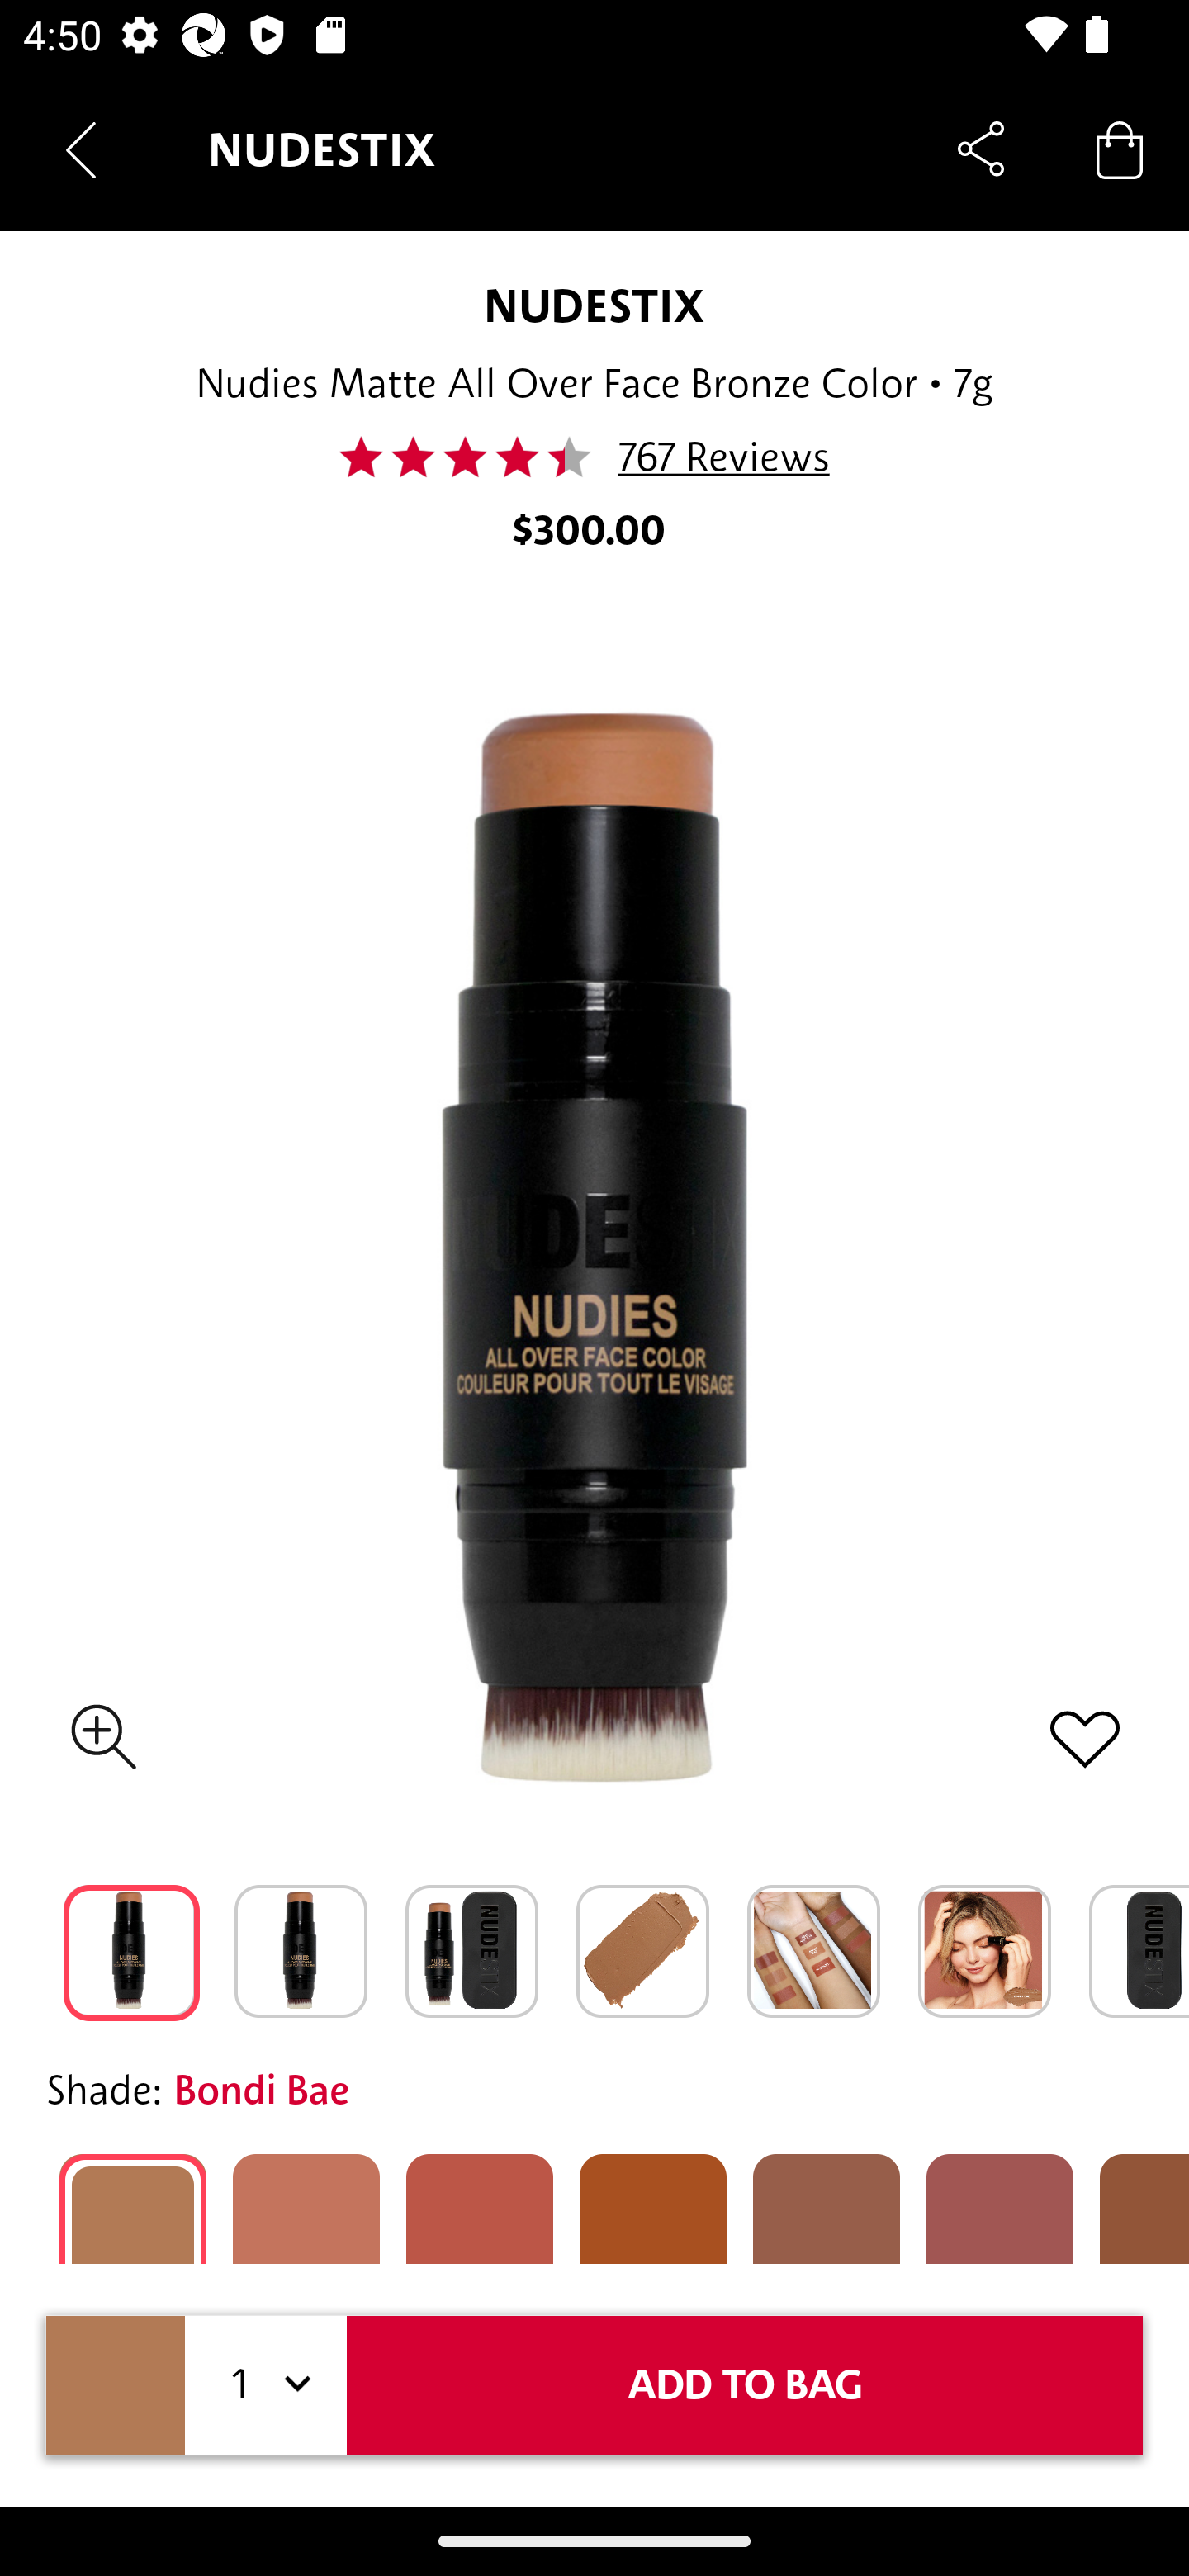  I want to click on Share, so click(981, 149).